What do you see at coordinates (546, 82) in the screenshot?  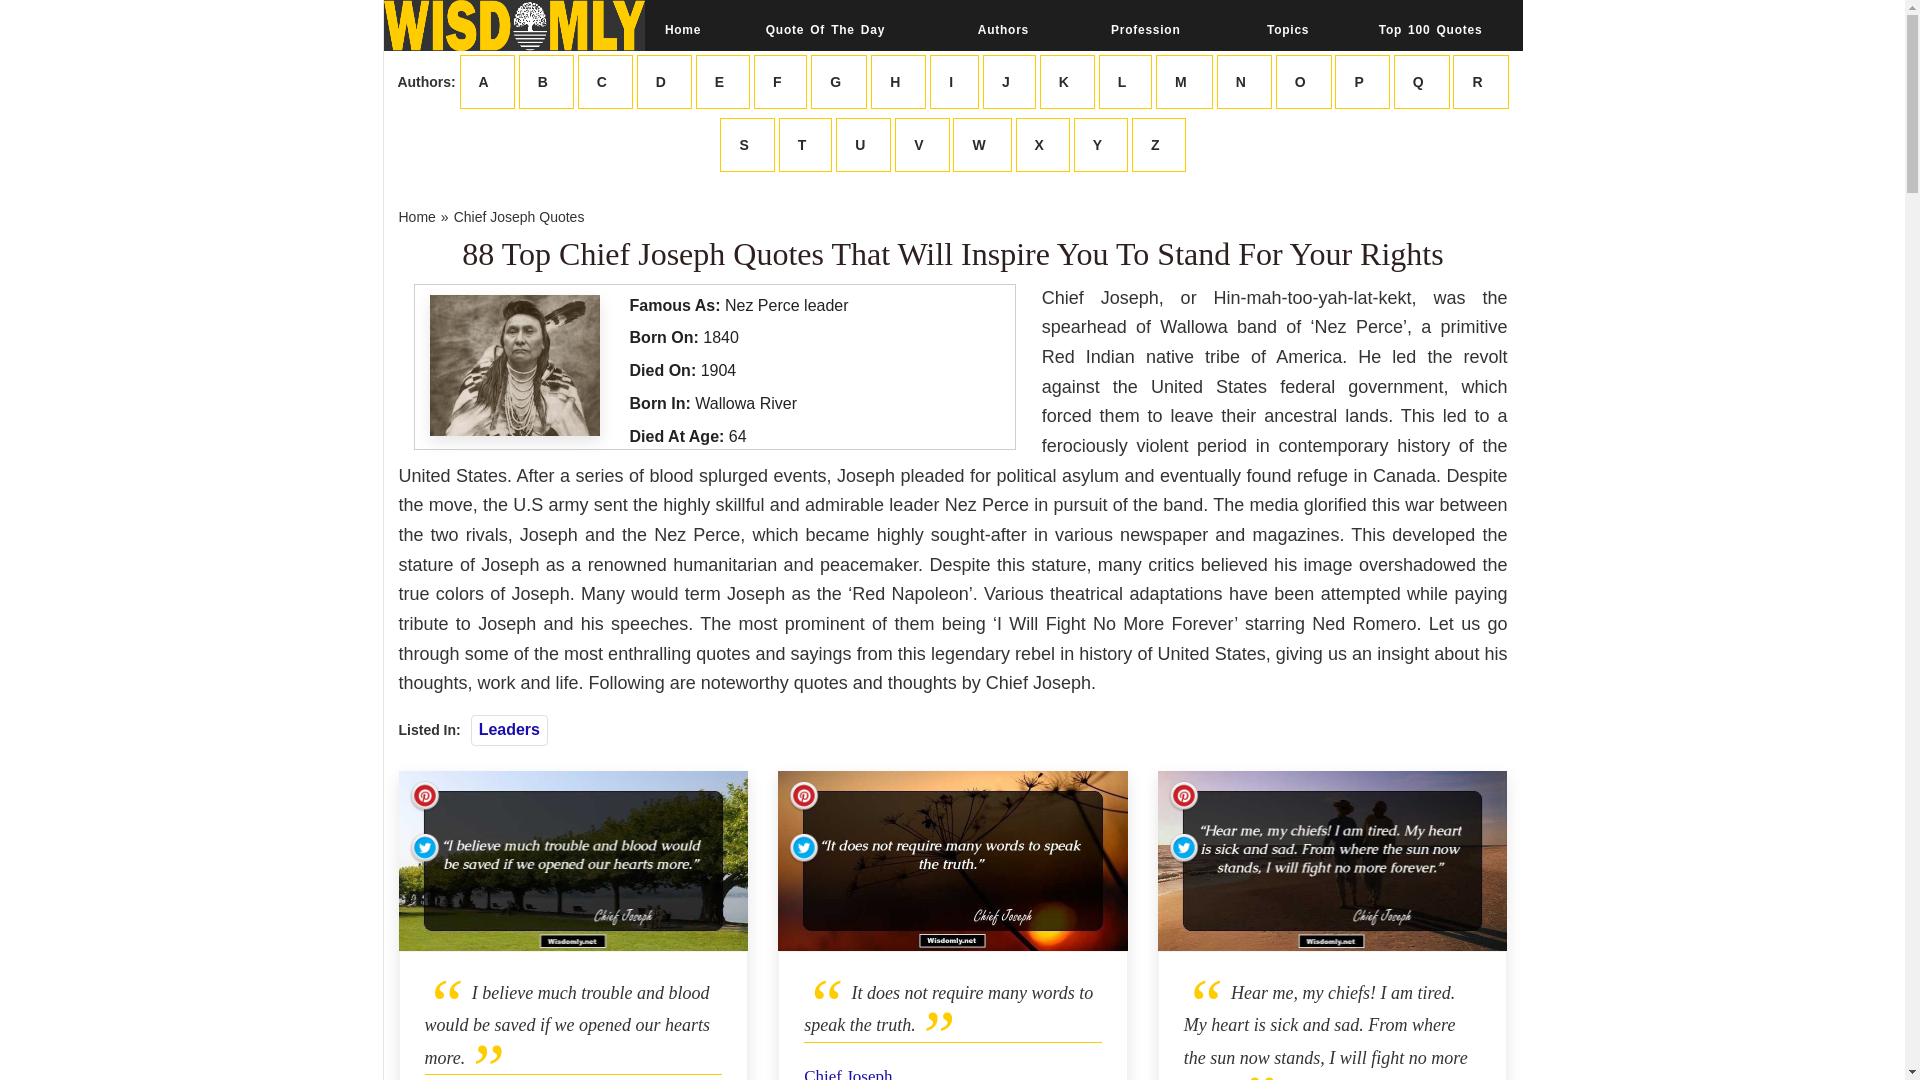 I see `B` at bounding box center [546, 82].